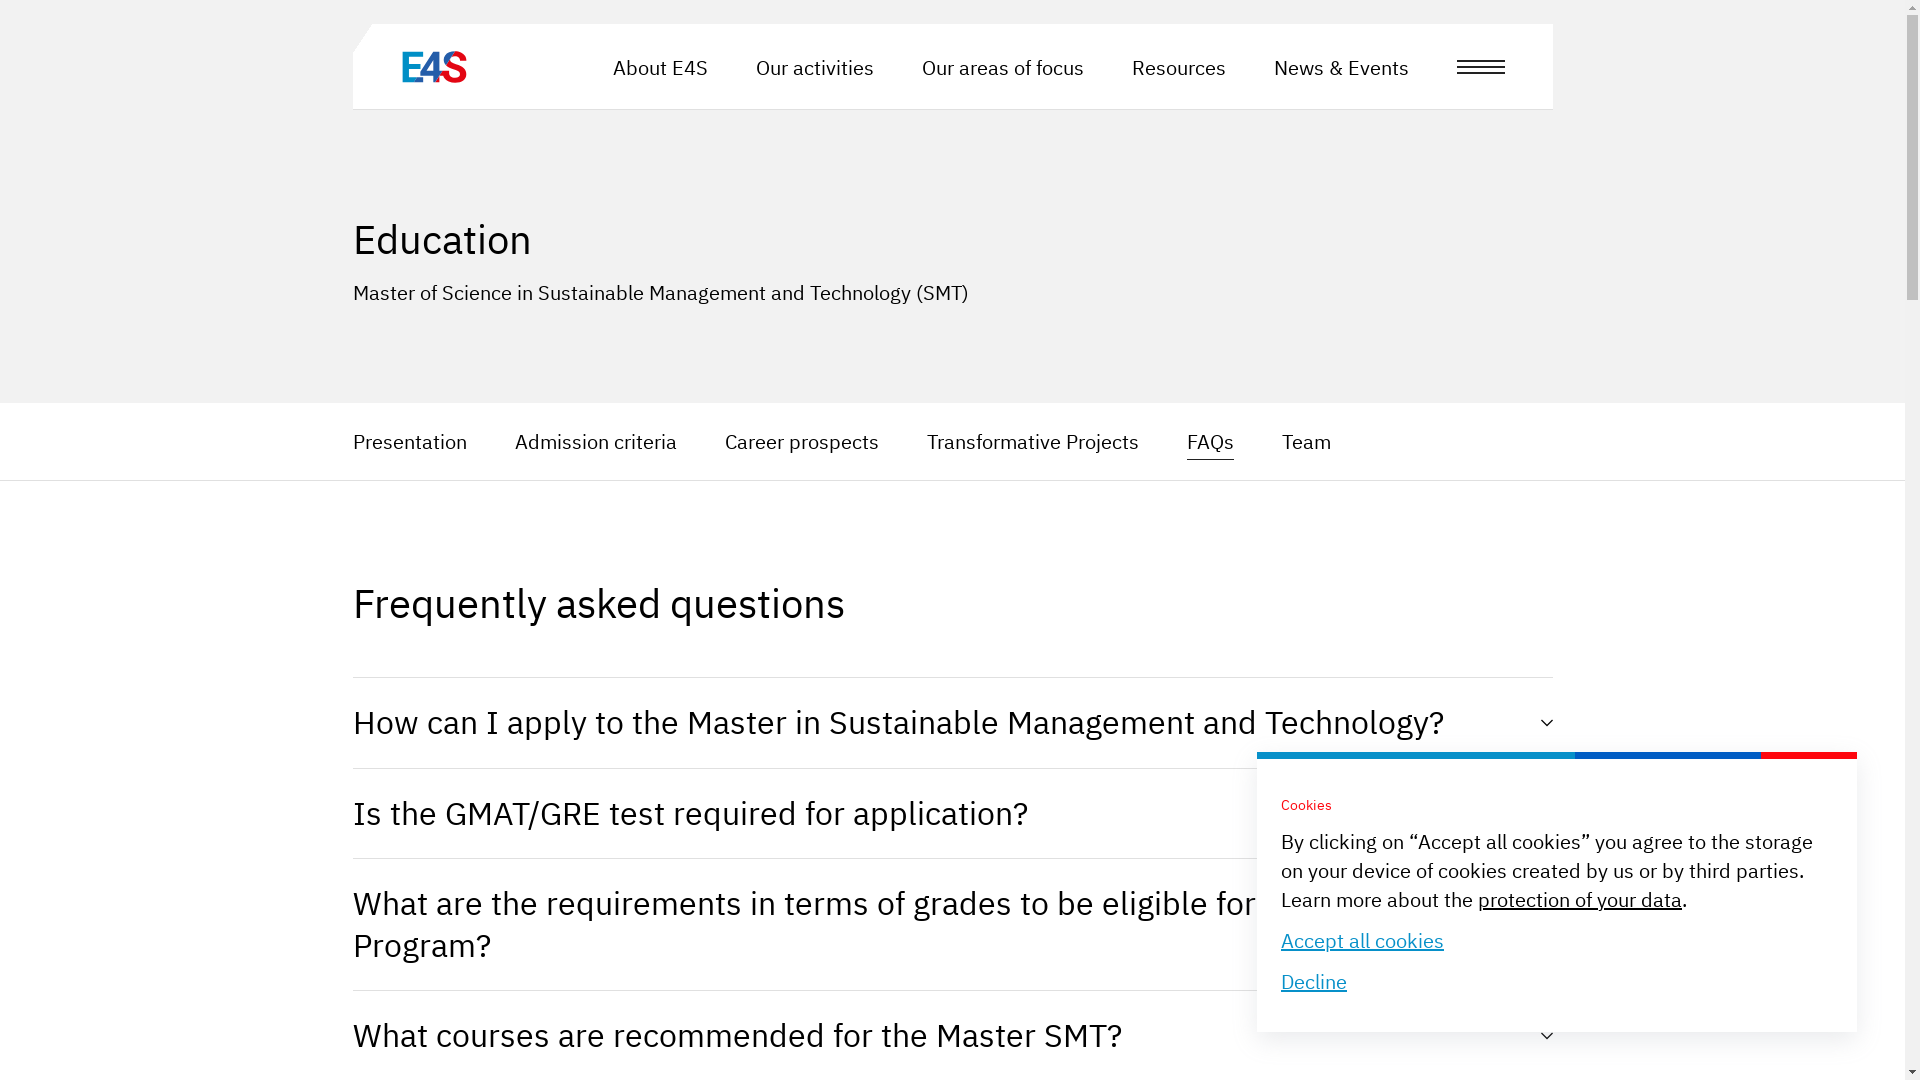 The image size is (1920, 1080). What do you see at coordinates (801, 442) in the screenshot?
I see `Career prospects` at bounding box center [801, 442].